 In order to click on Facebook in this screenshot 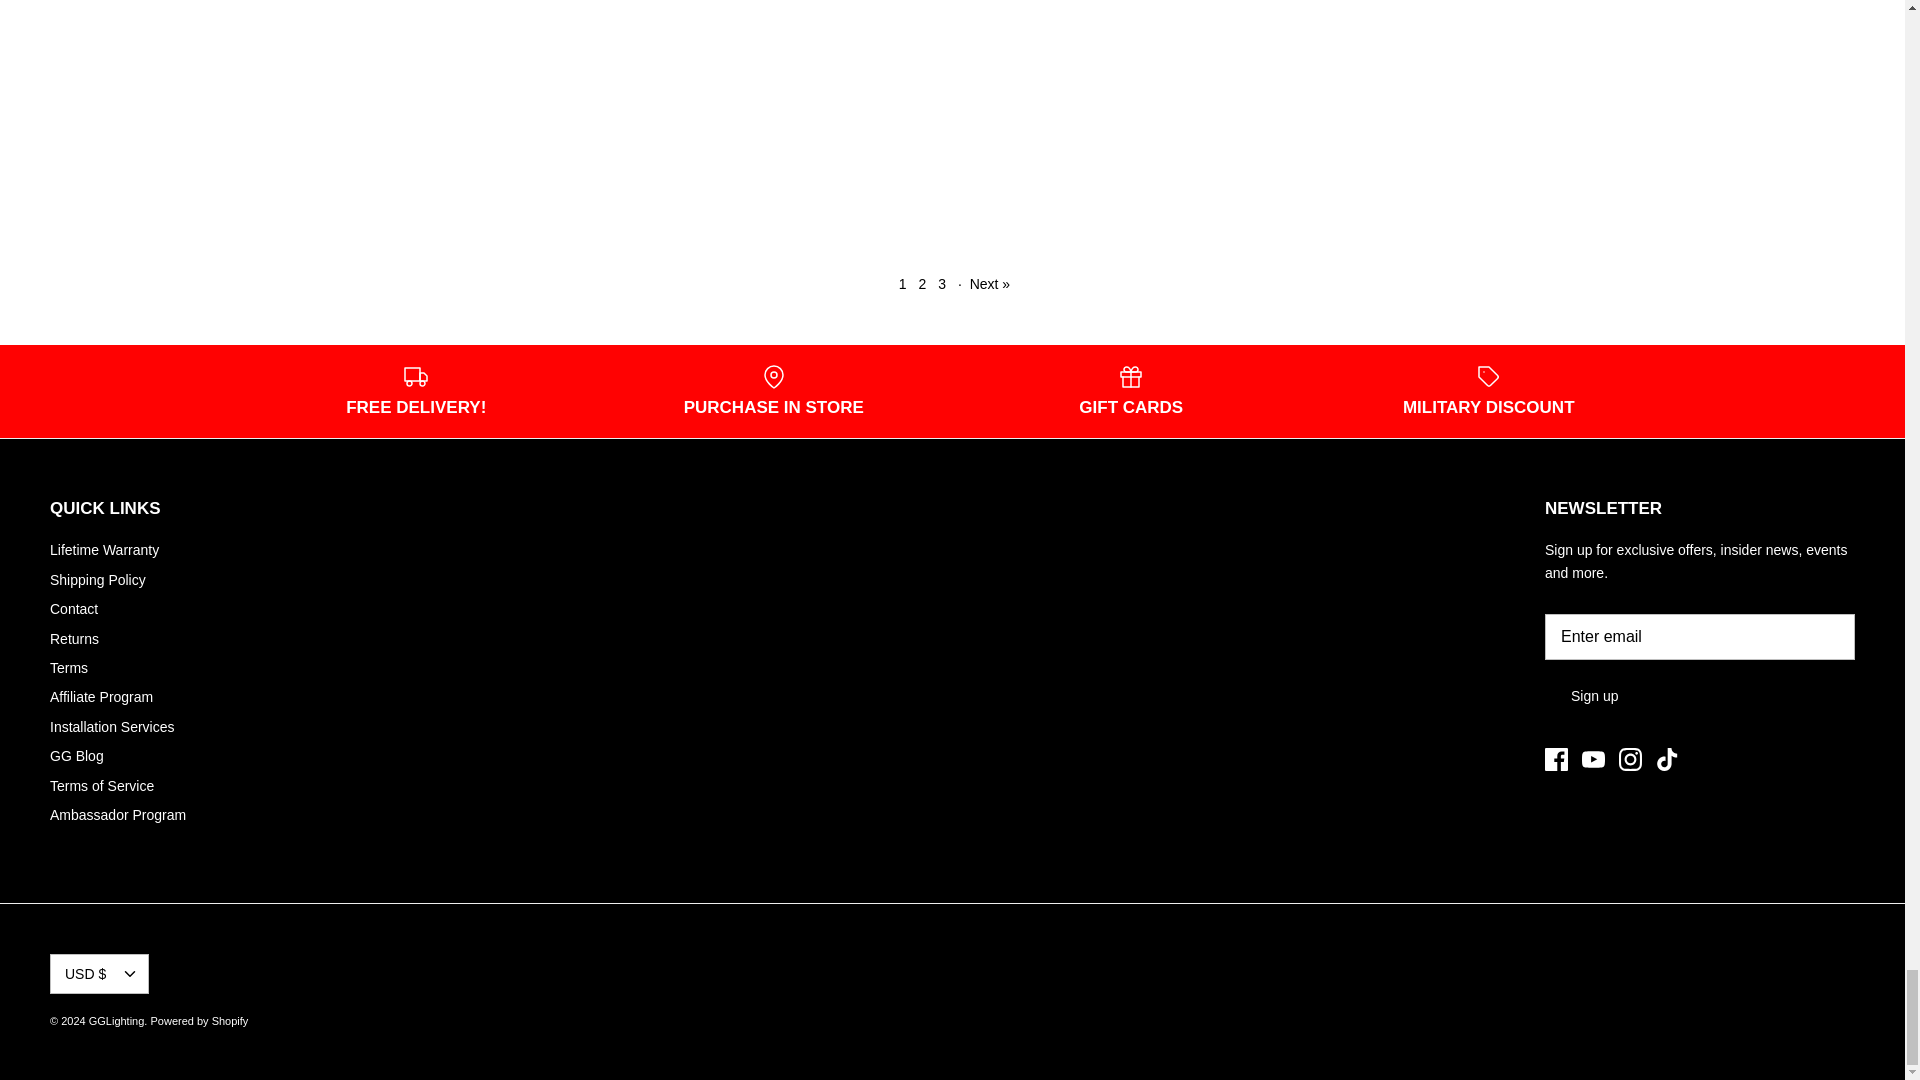, I will do `click(1556, 760)`.